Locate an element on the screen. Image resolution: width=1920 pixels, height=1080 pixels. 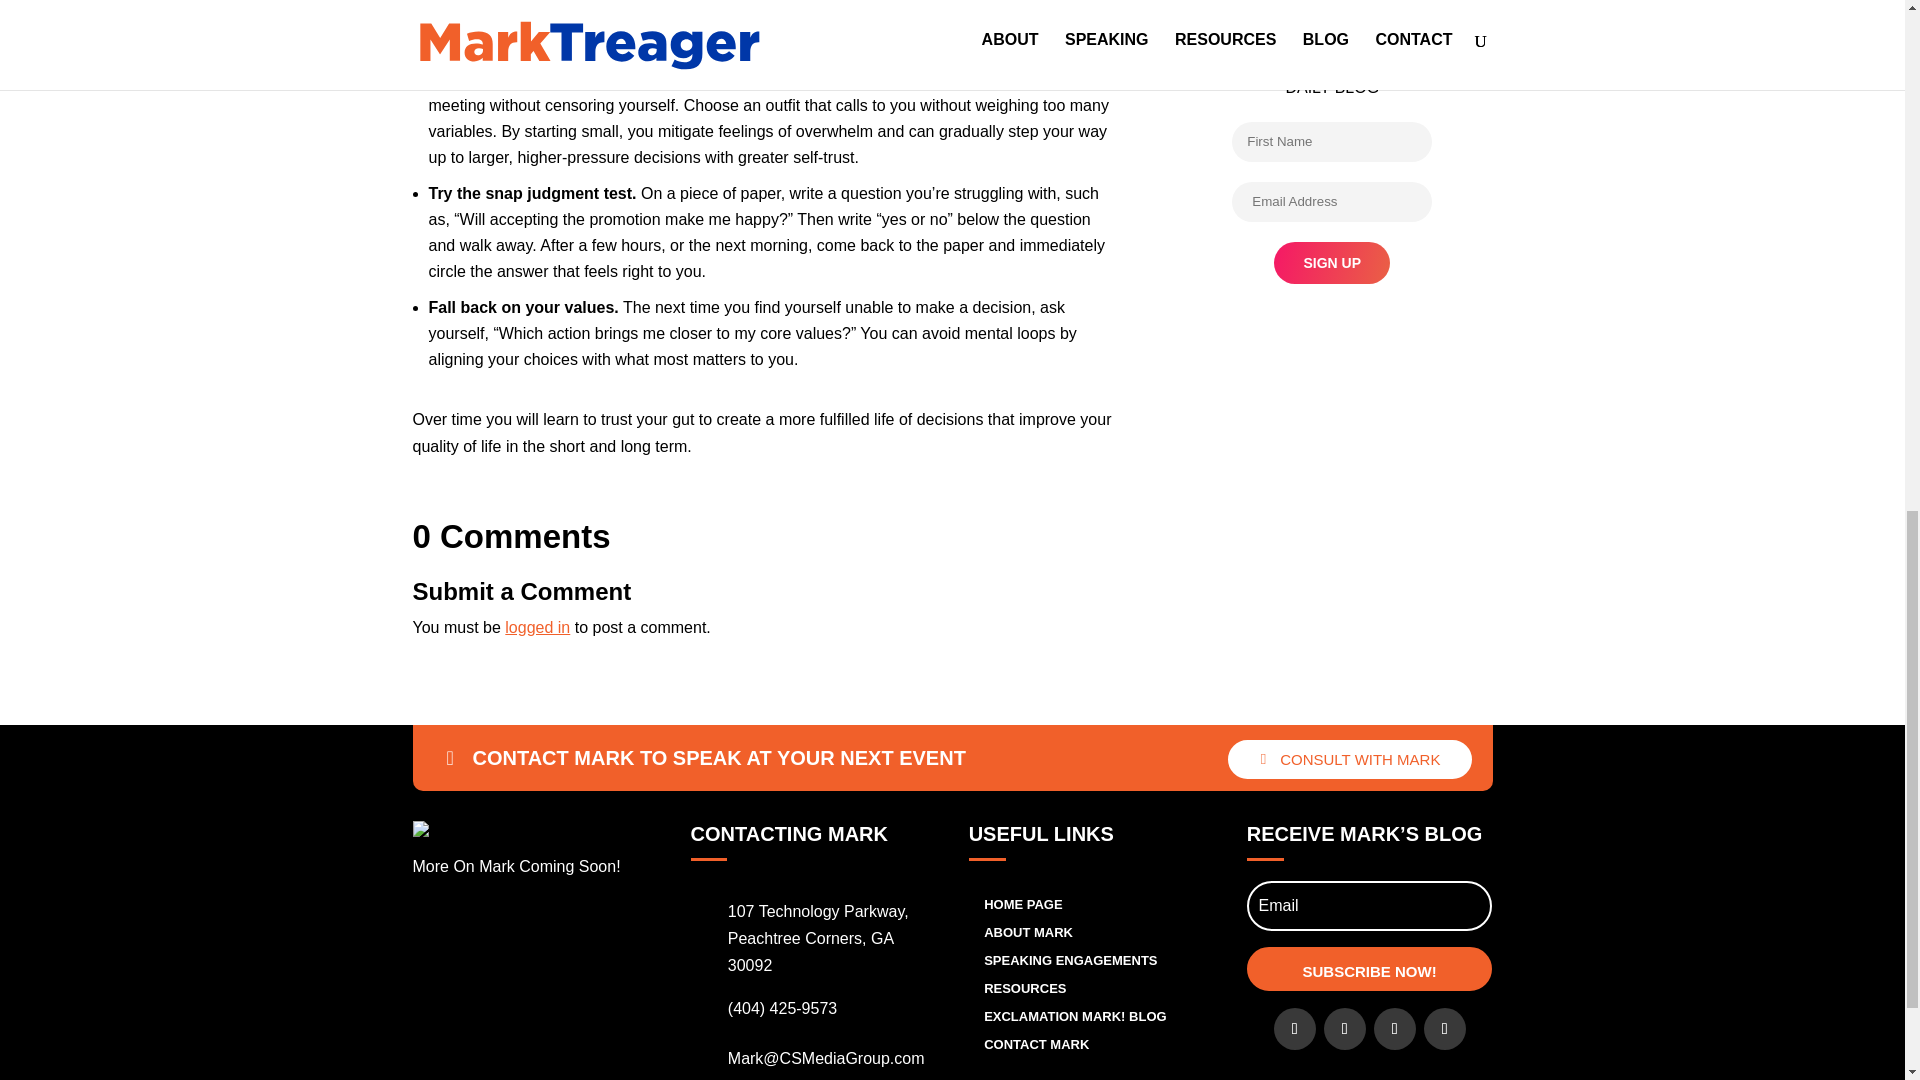
CONSULT WITH MARK is located at coordinates (1350, 758).